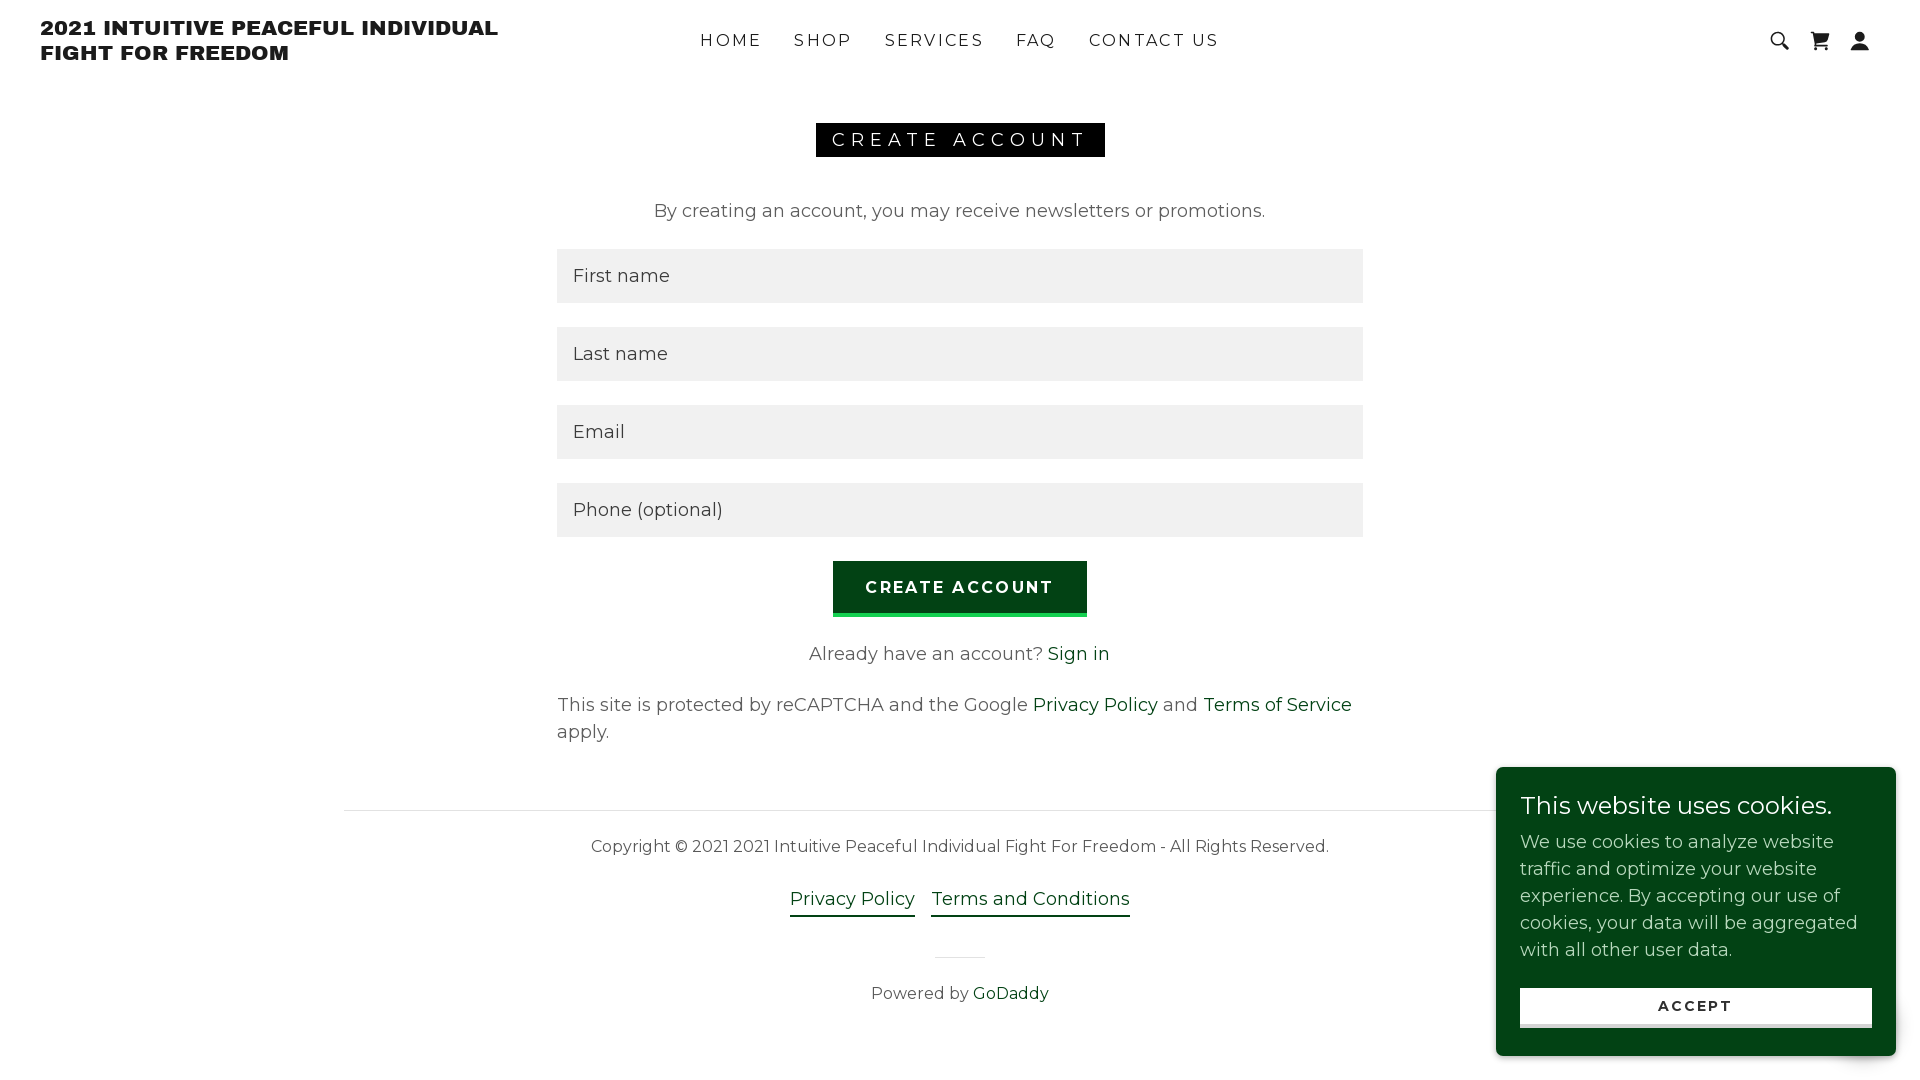  Describe the element at coordinates (1010, 994) in the screenshot. I see `GoDaddy` at that location.